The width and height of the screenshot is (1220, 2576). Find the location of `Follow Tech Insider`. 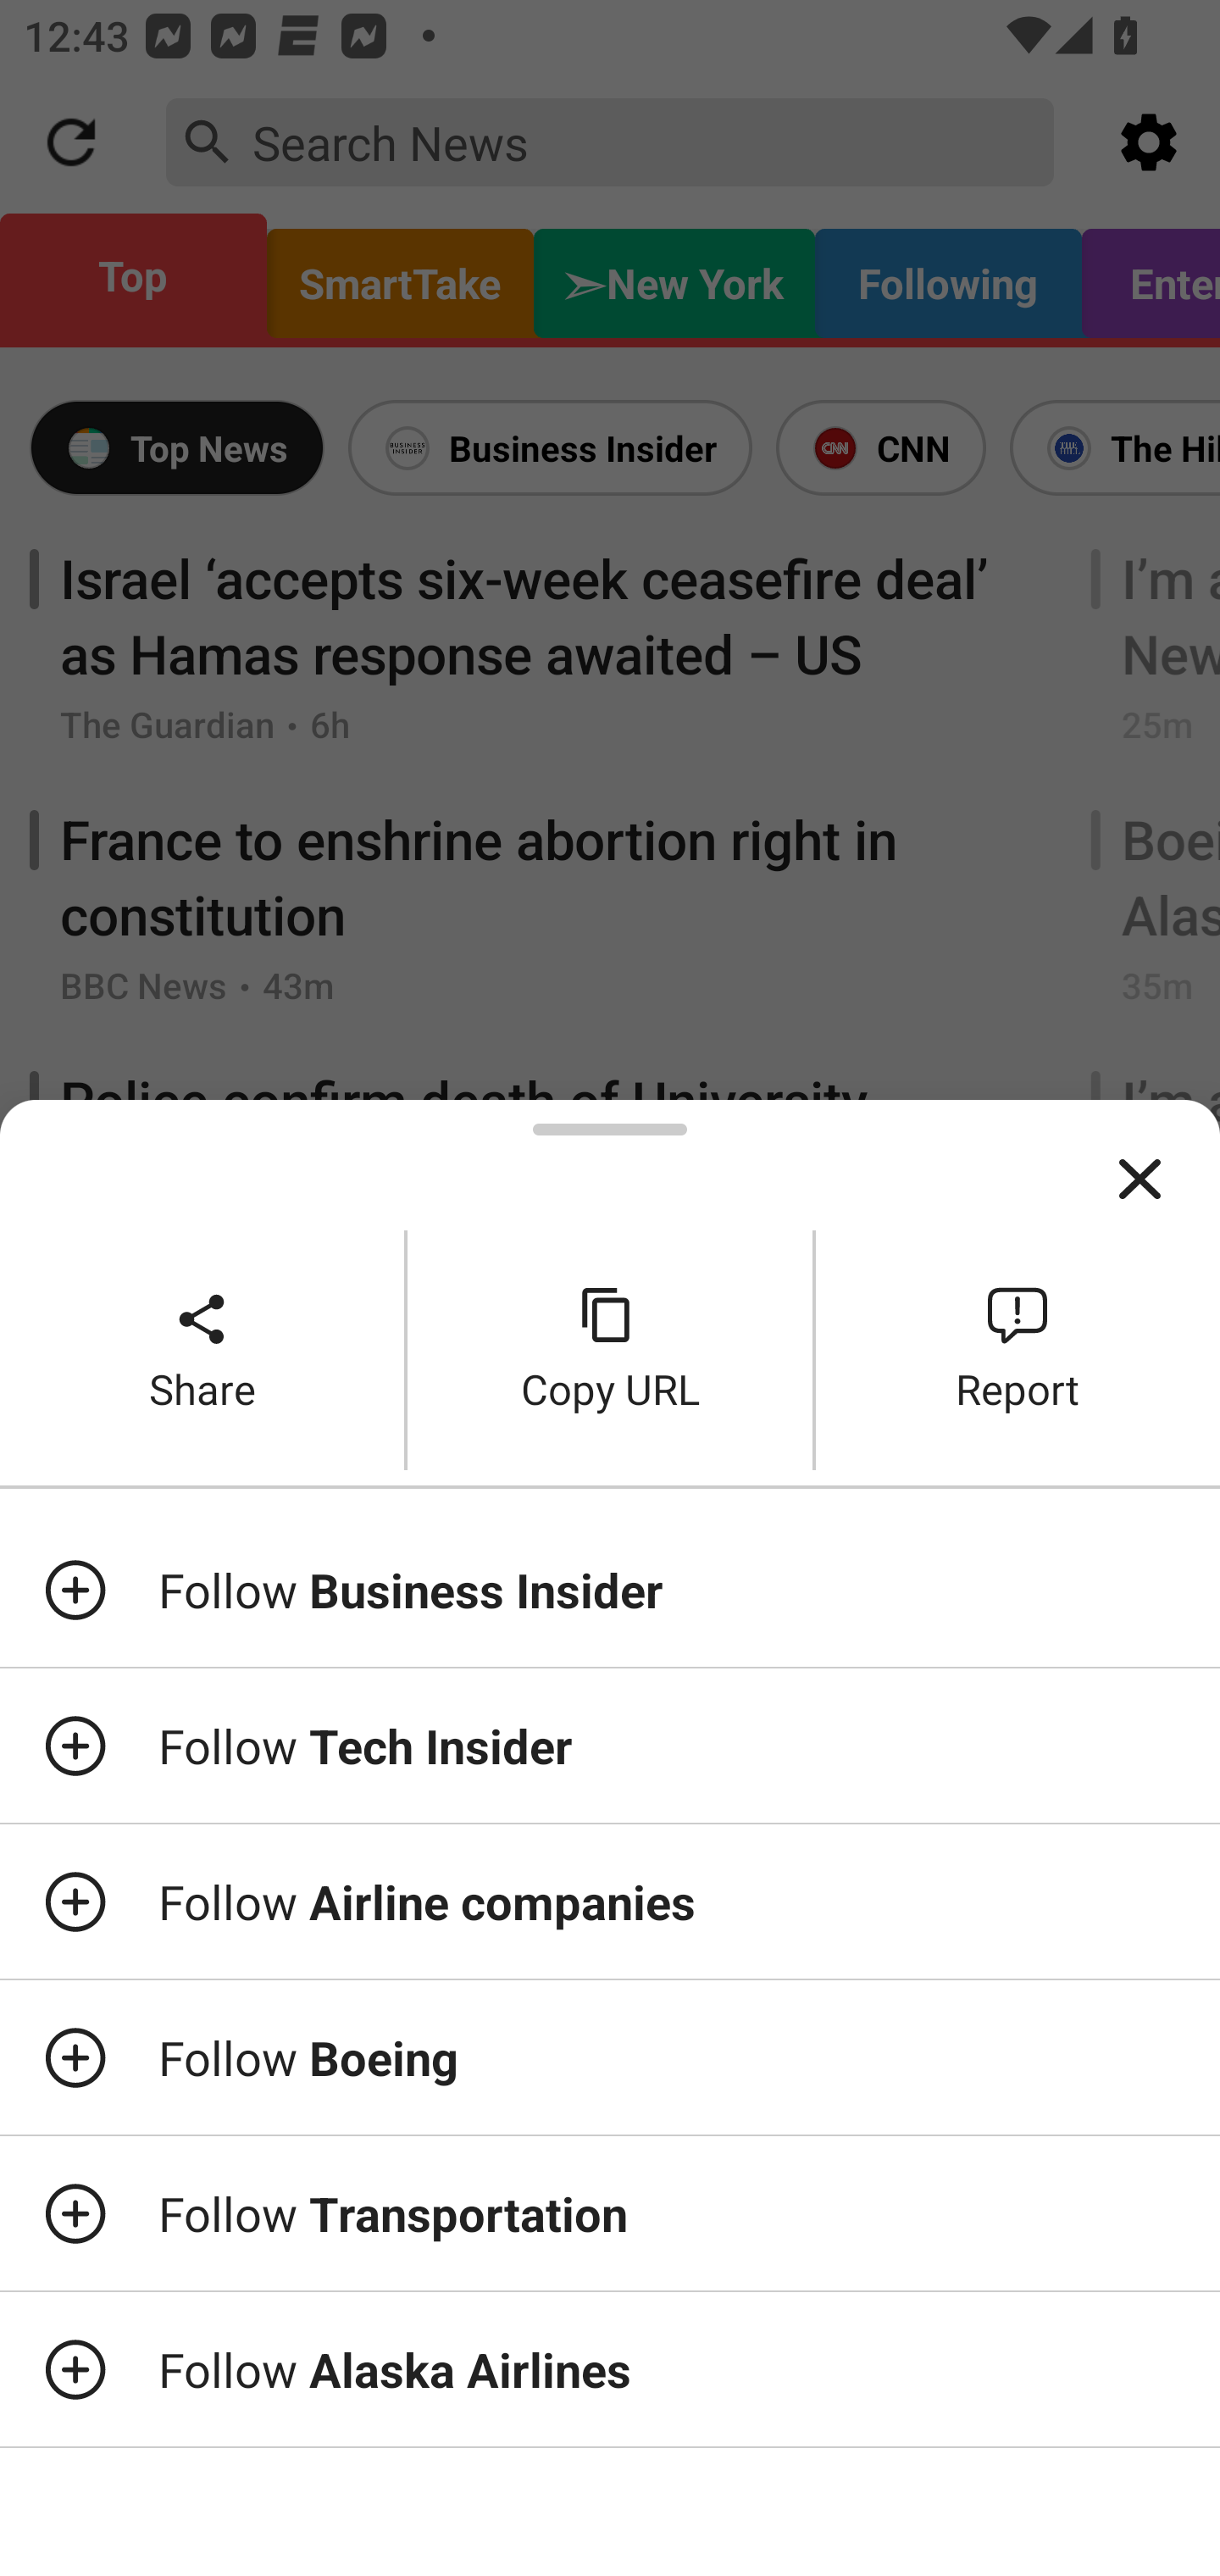

Follow Tech Insider is located at coordinates (610, 1746).